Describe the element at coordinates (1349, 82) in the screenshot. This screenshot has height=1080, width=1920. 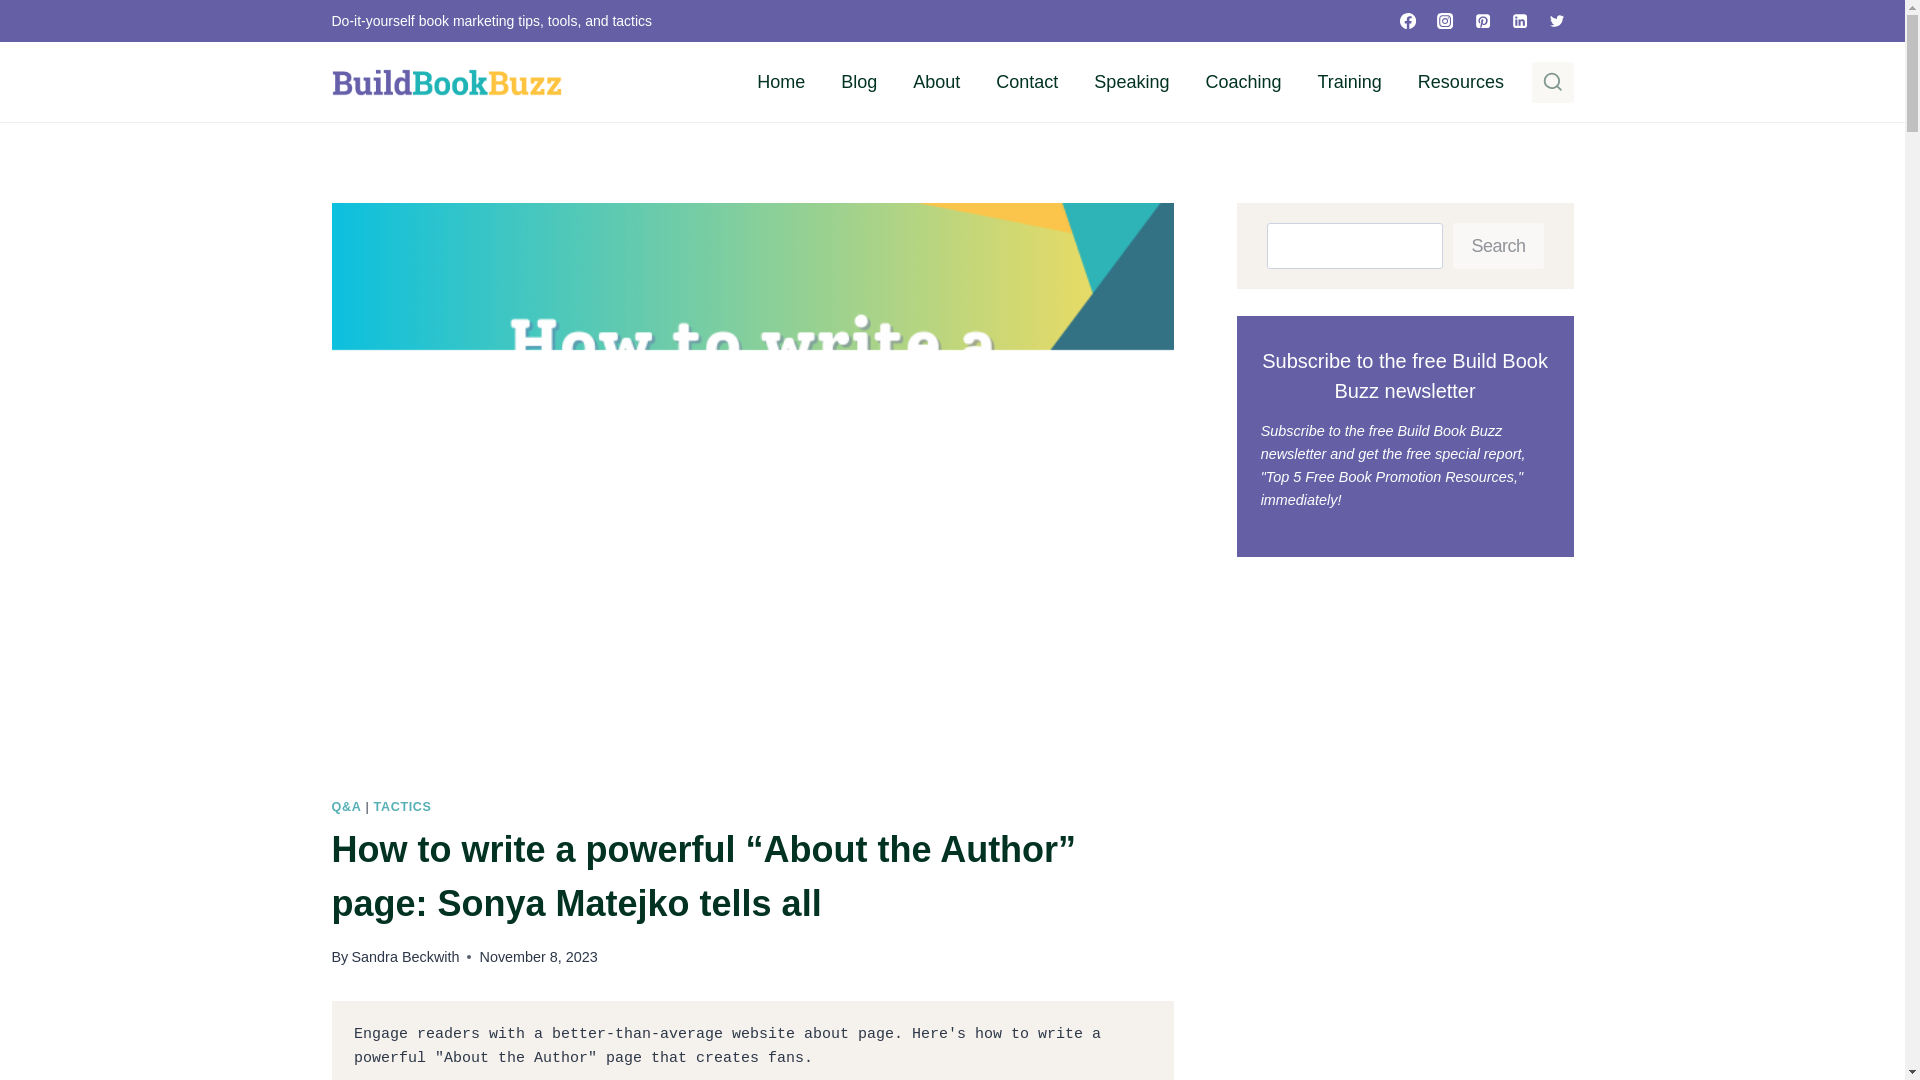
I see `Training` at that location.